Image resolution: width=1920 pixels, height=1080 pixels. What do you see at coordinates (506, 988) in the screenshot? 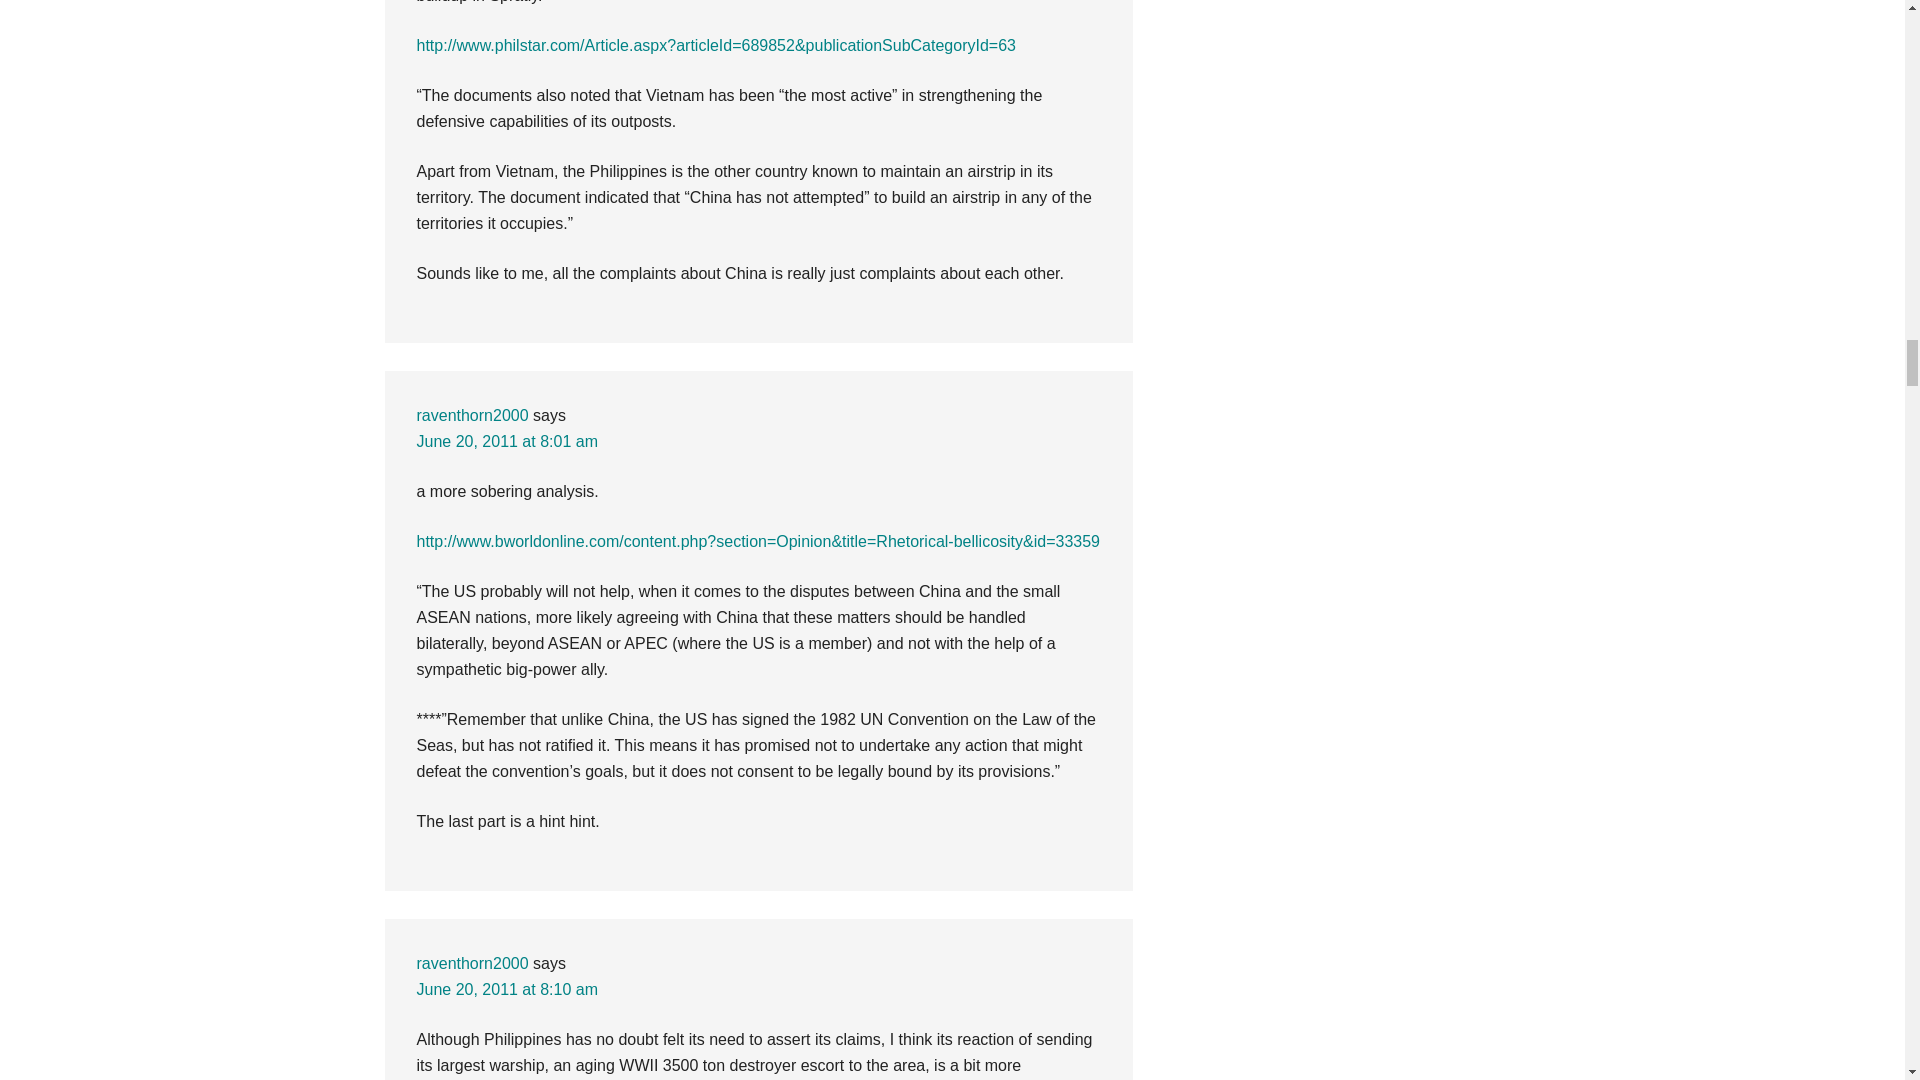
I see `June 20, 2011 at 8:10 am` at bounding box center [506, 988].